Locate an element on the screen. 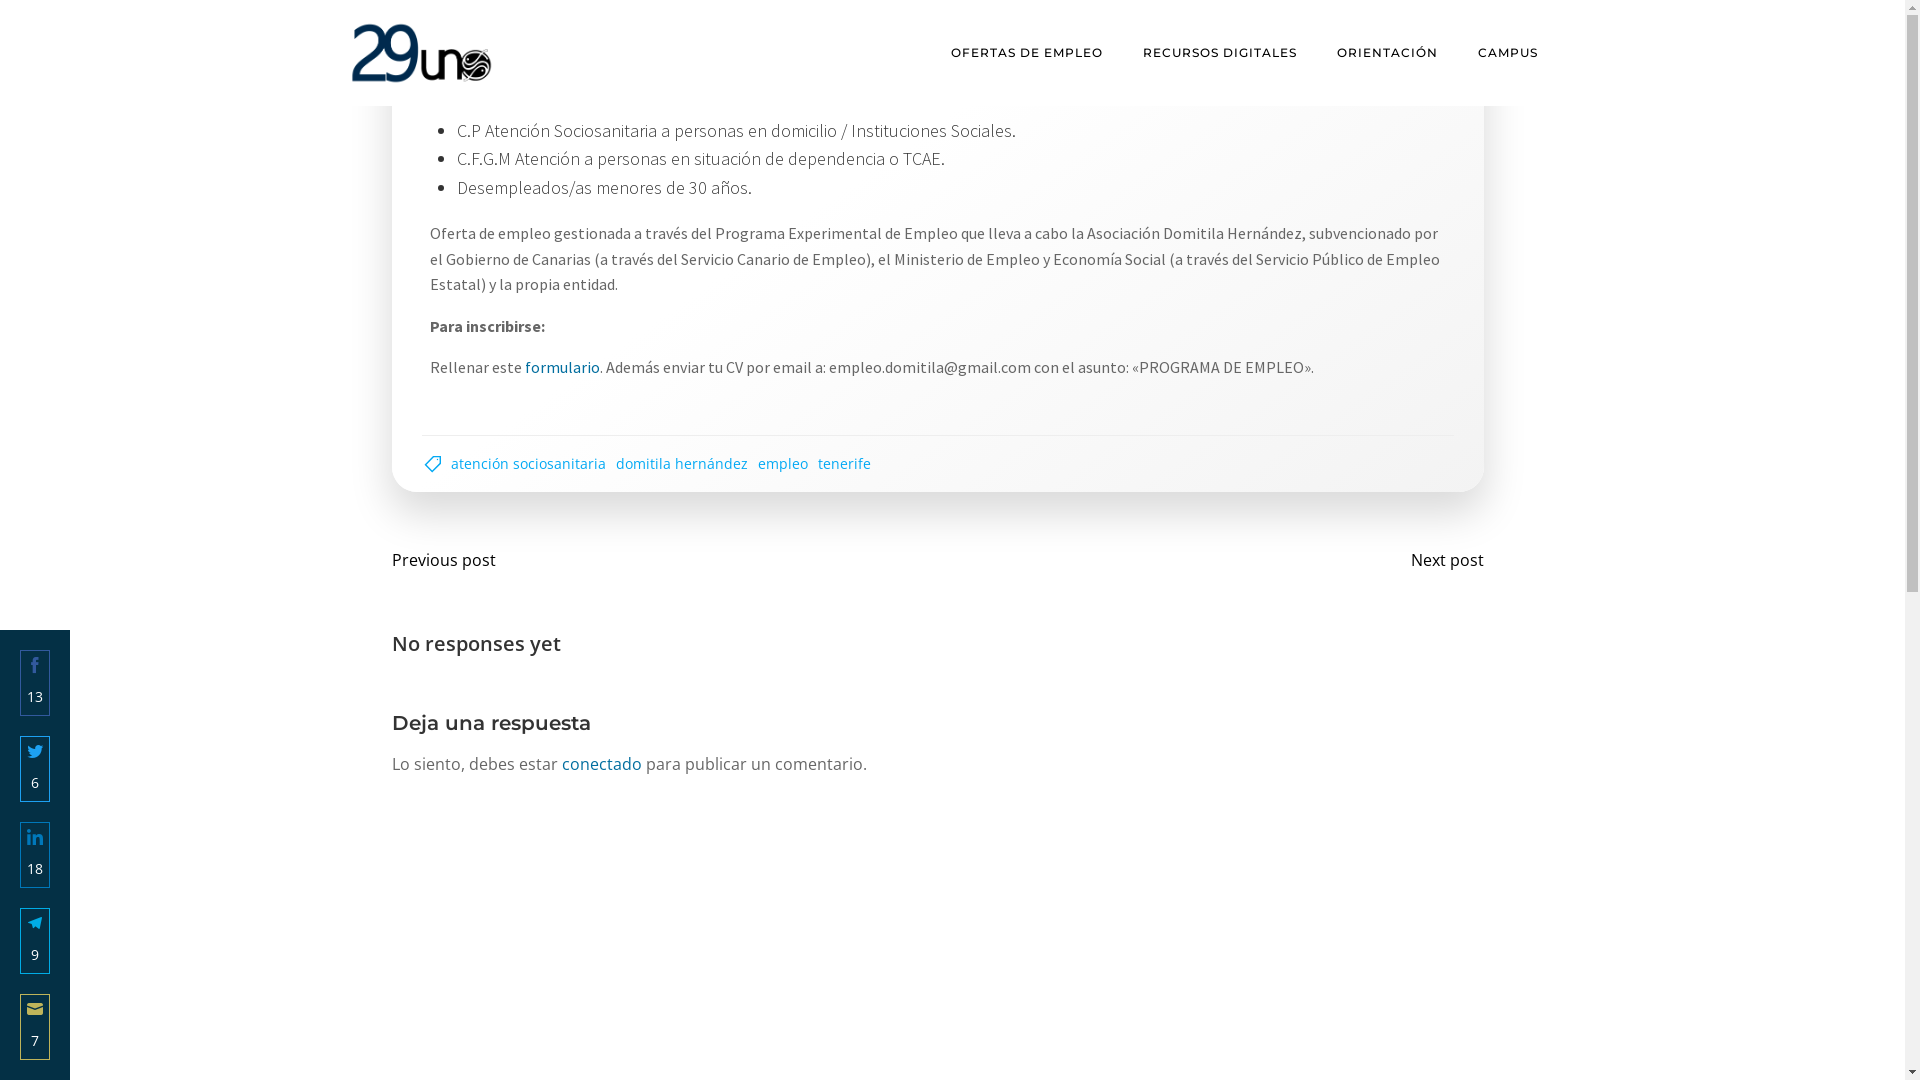  OFERTAS DE EMPLEO is located at coordinates (1027, 53).